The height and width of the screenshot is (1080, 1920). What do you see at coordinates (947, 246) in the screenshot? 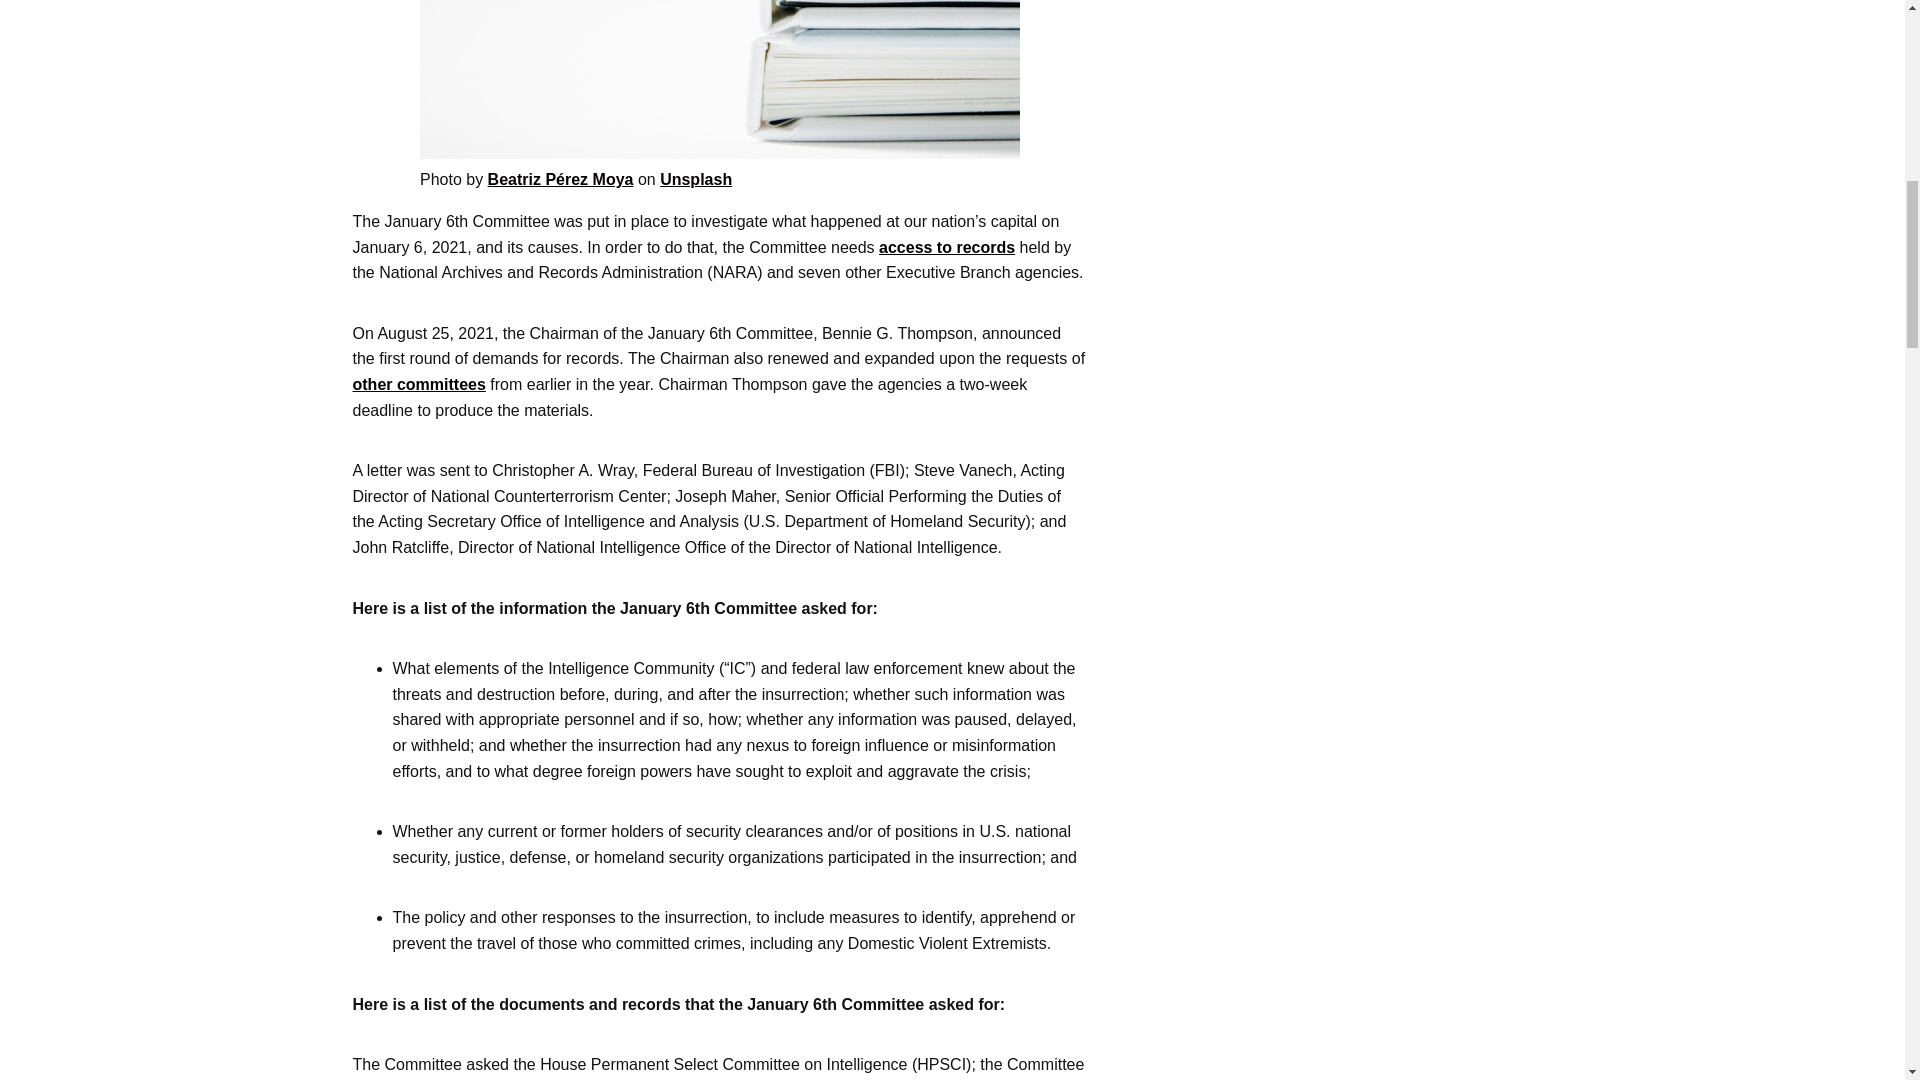
I see `access to records` at bounding box center [947, 246].